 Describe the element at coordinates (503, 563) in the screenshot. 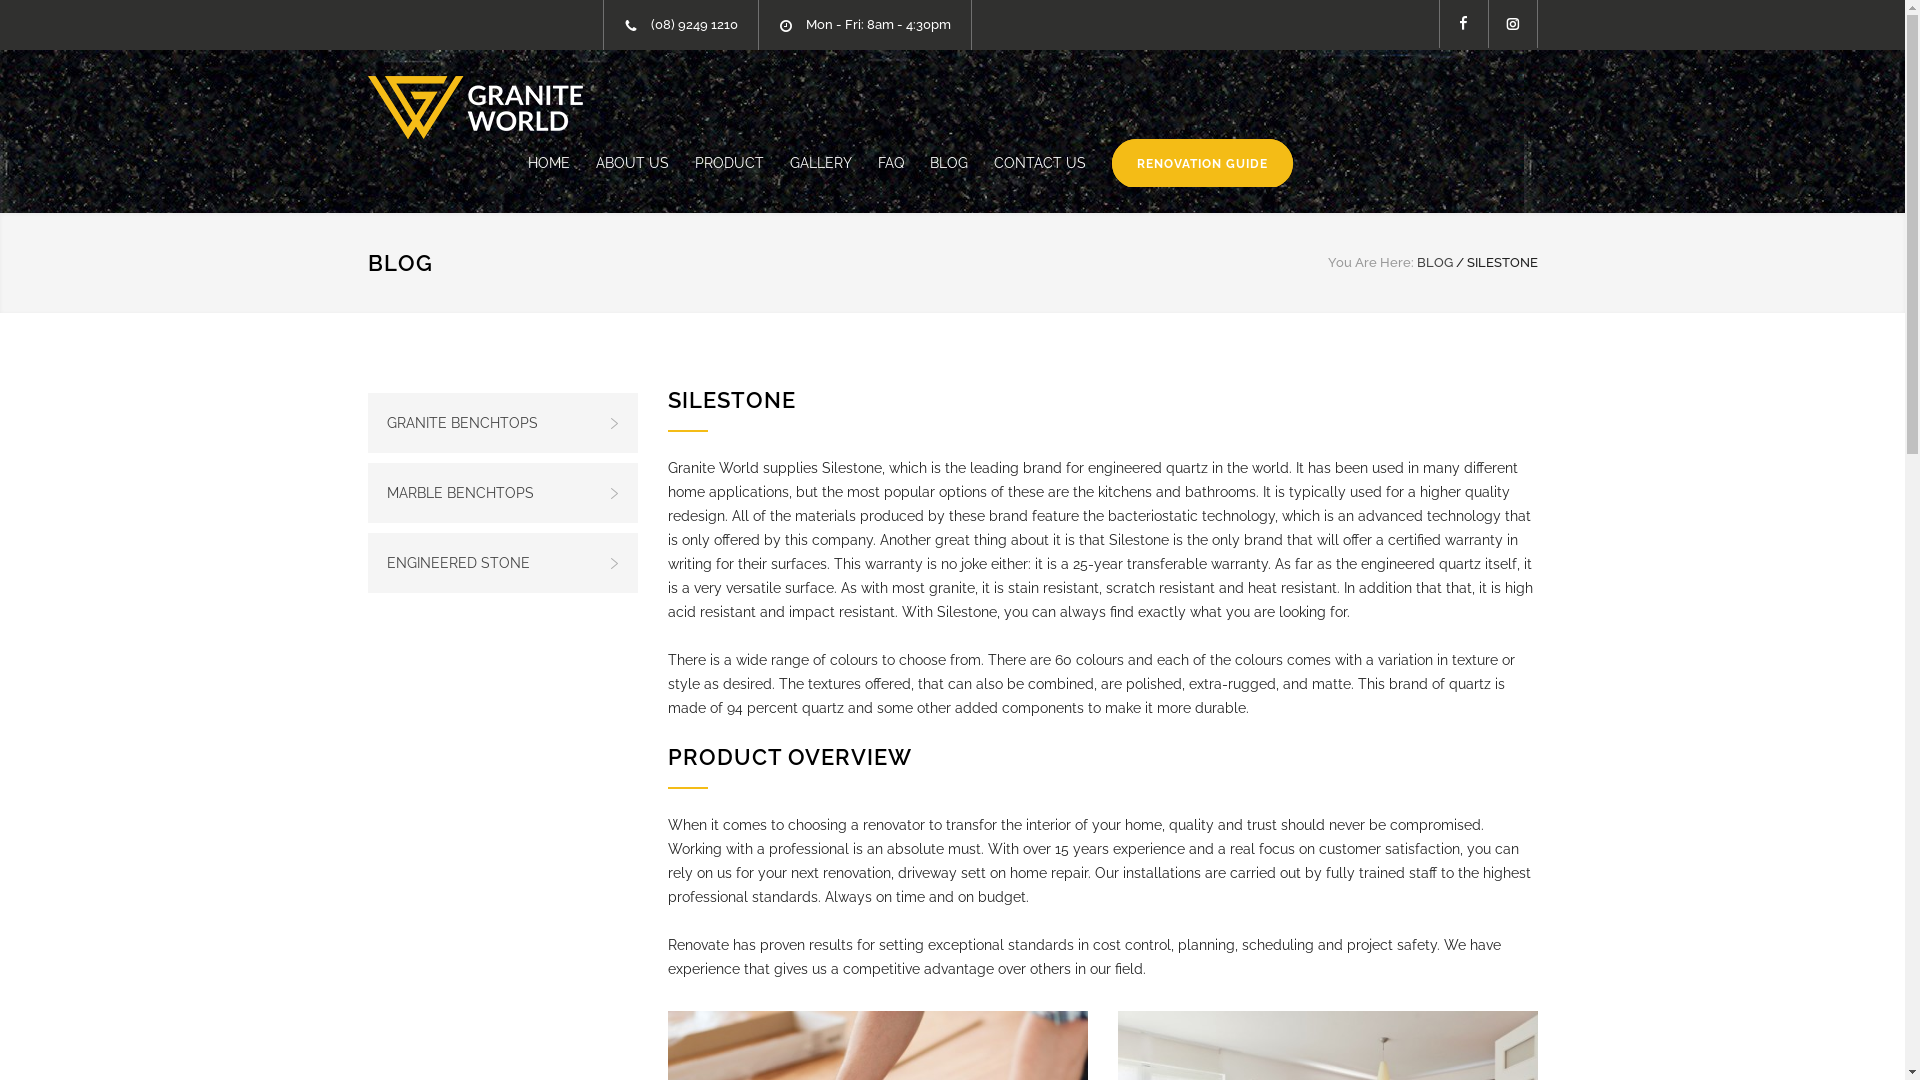

I see `ENGINEERED STONE` at that location.